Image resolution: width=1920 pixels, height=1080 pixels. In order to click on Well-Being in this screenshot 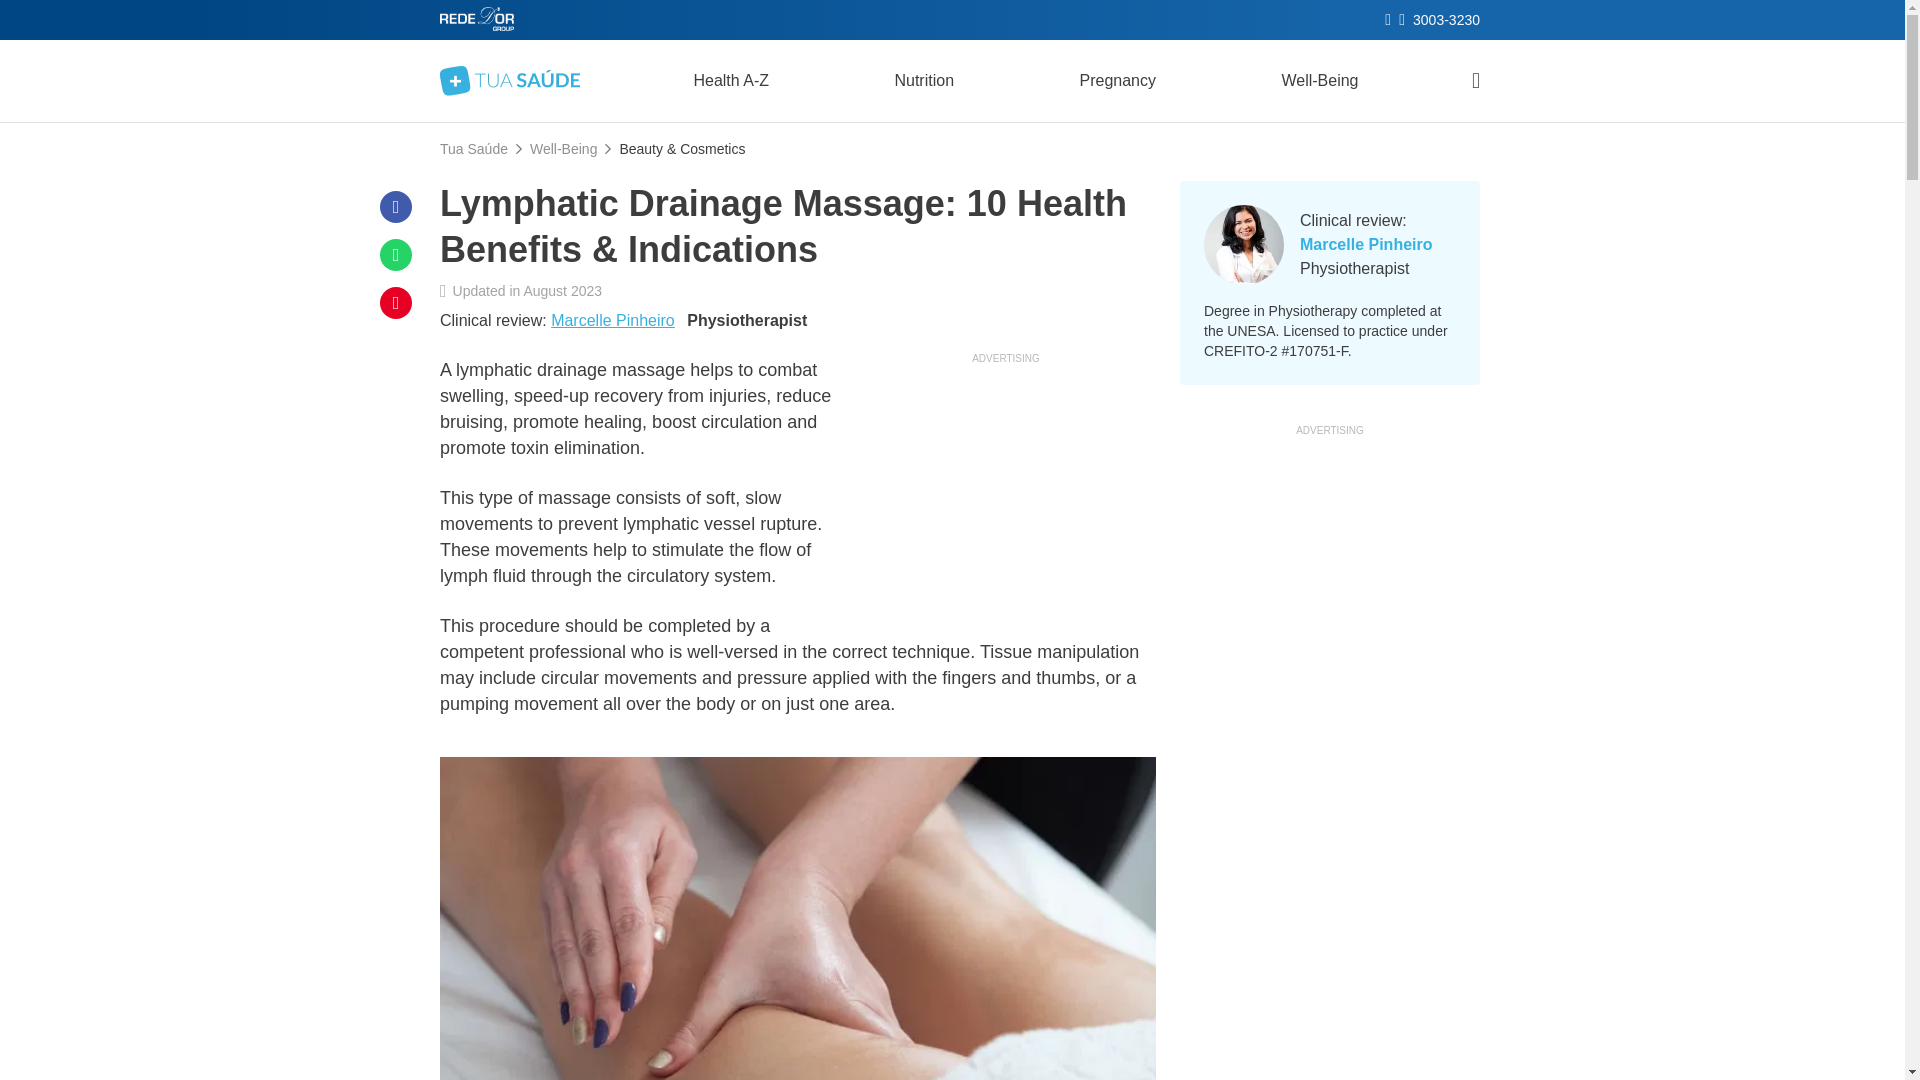, I will do `click(563, 148)`.